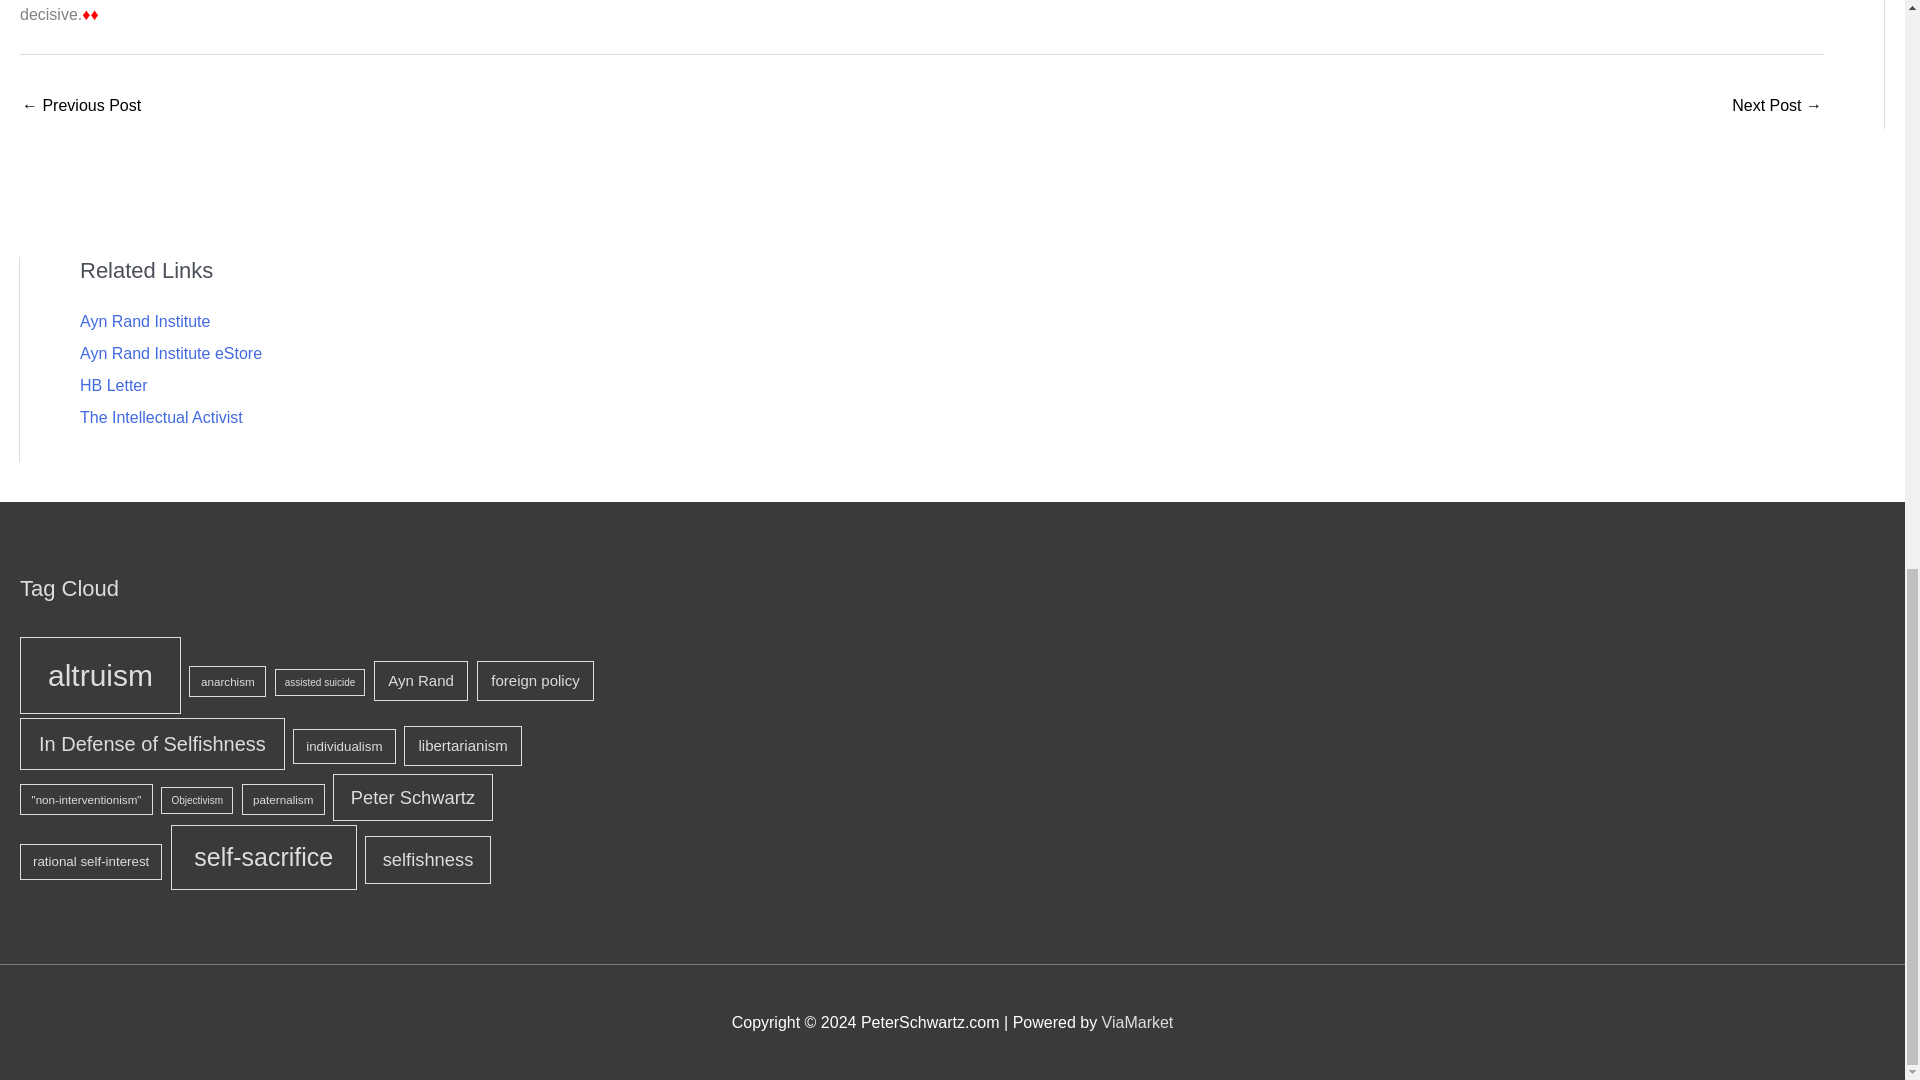 Image resolution: width=1920 pixels, height=1080 pixels. What do you see at coordinates (282, 800) in the screenshot?
I see `paternalism` at bounding box center [282, 800].